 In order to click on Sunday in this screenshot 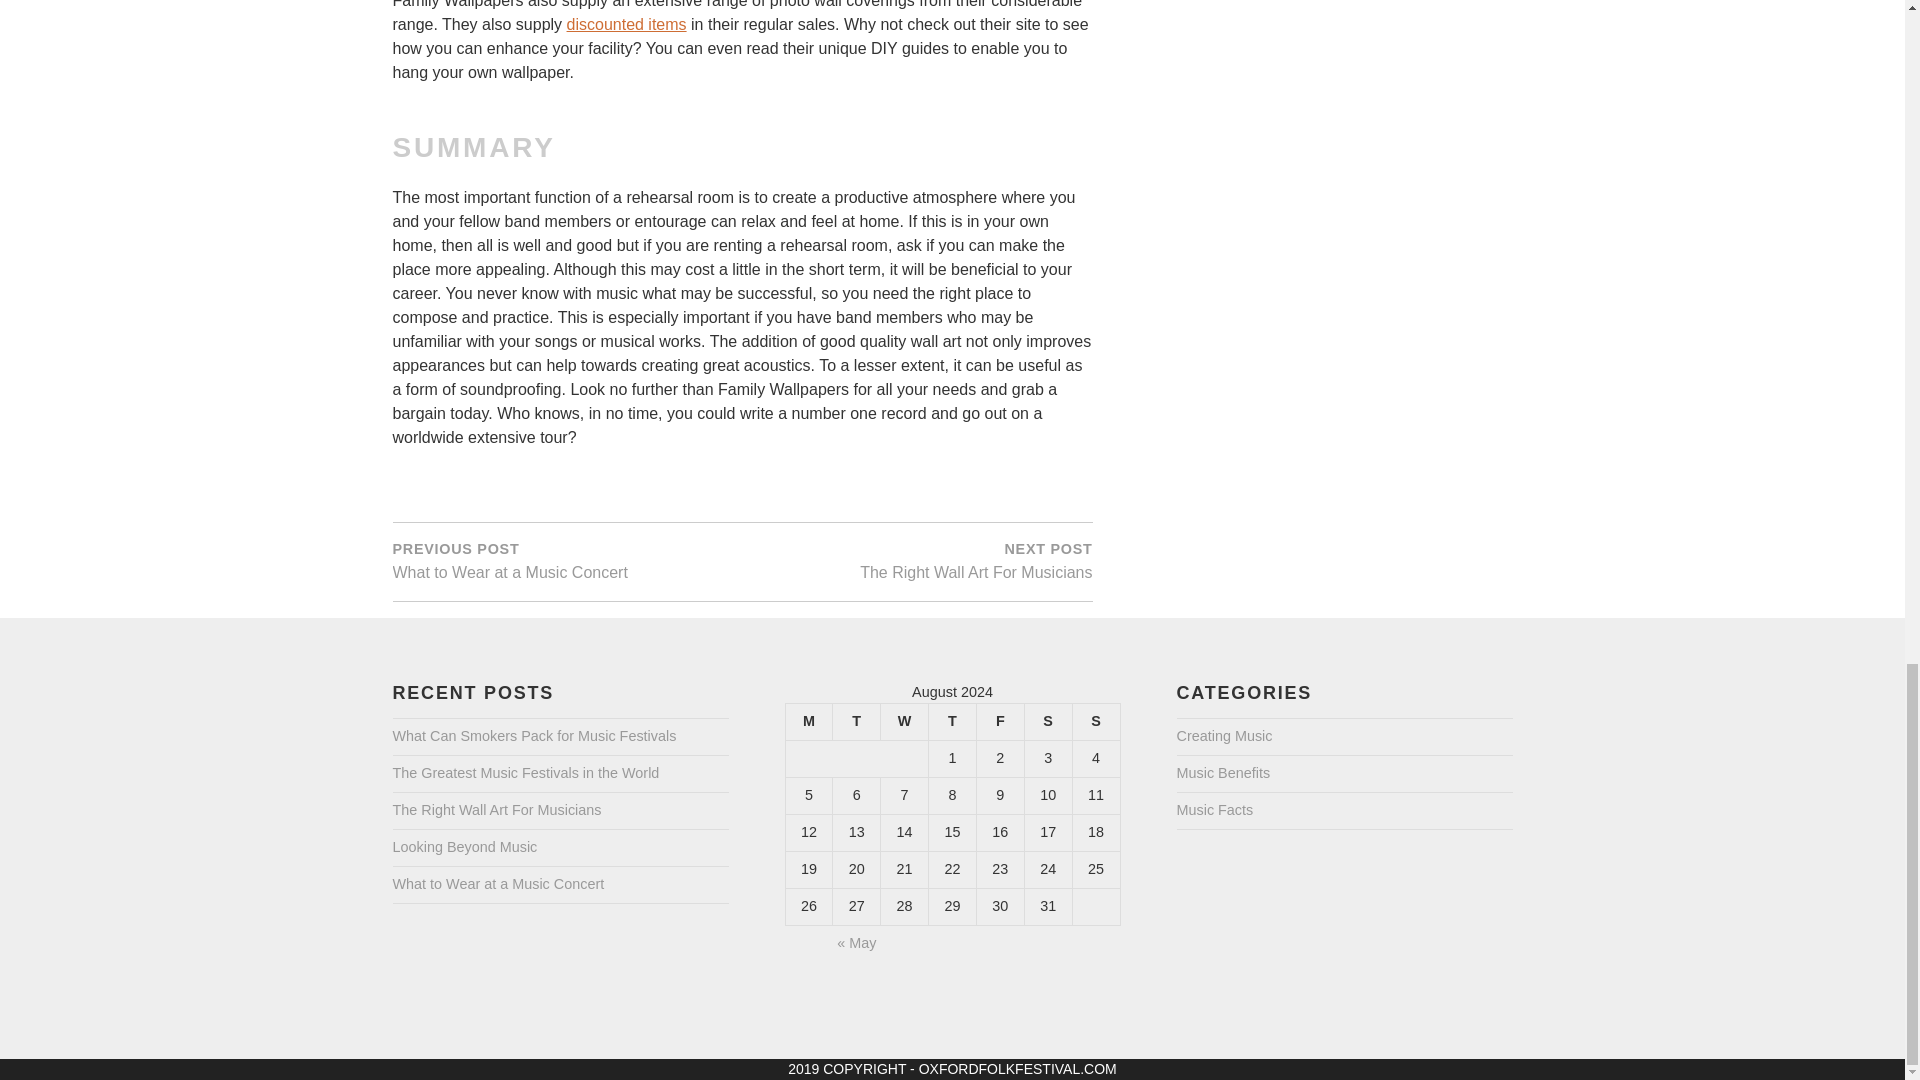, I will do `click(916, 560)`.